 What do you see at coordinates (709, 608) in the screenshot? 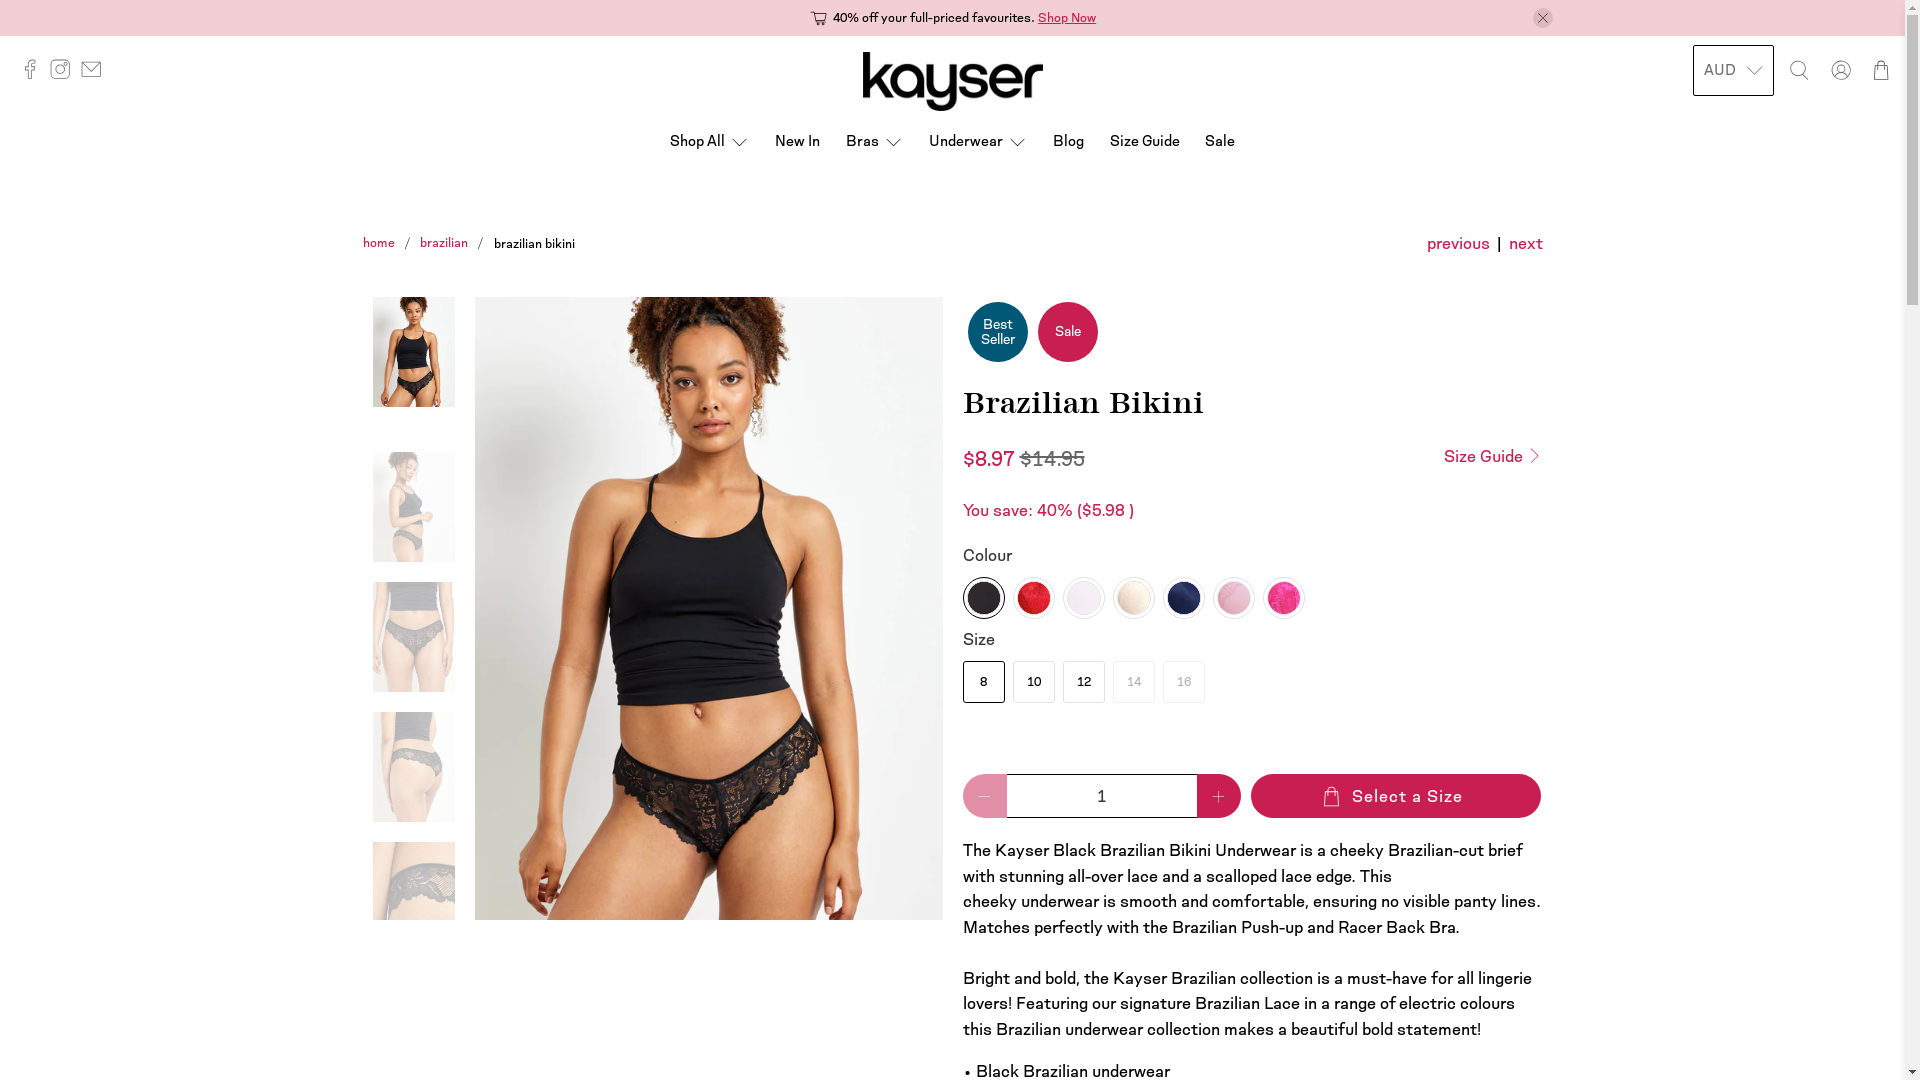
I see `Brazilian Bikini` at bounding box center [709, 608].